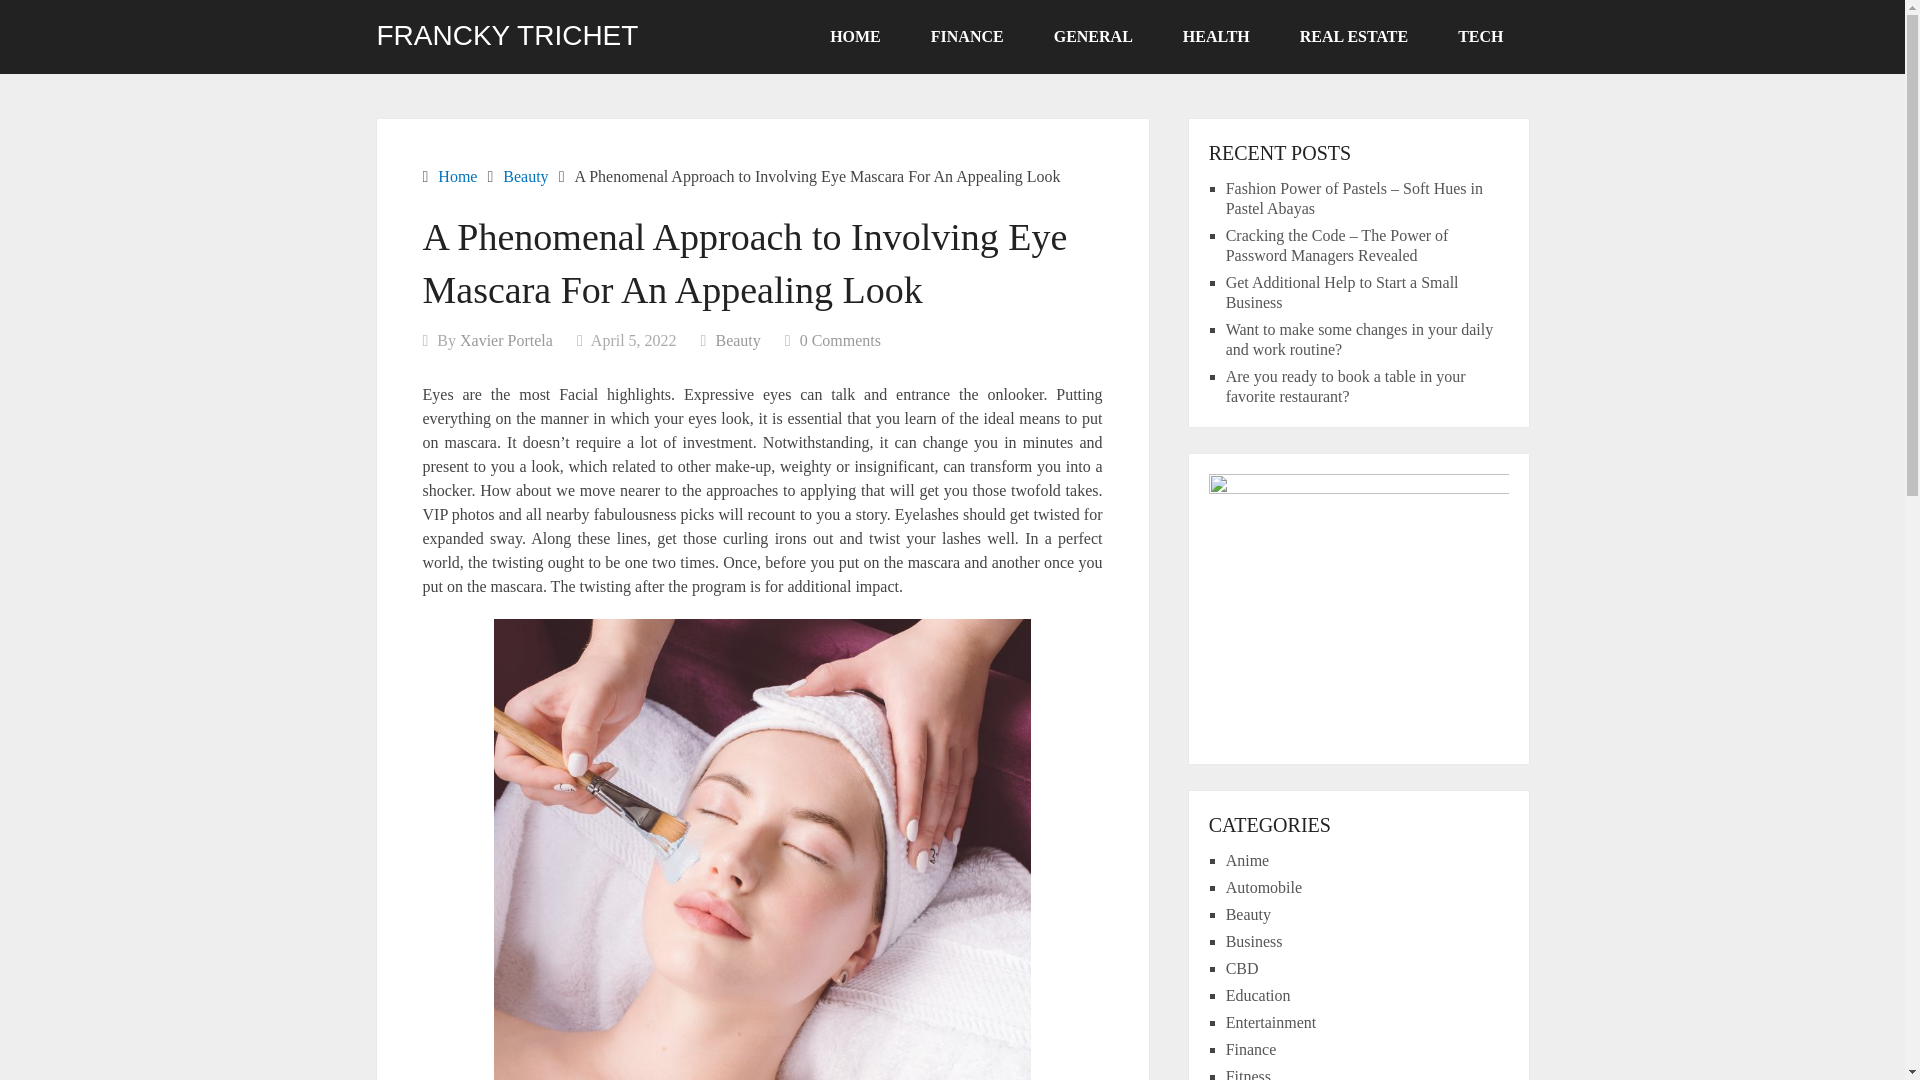 The width and height of the screenshot is (1920, 1080). What do you see at coordinates (1264, 888) in the screenshot?
I see `Automobile` at bounding box center [1264, 888].